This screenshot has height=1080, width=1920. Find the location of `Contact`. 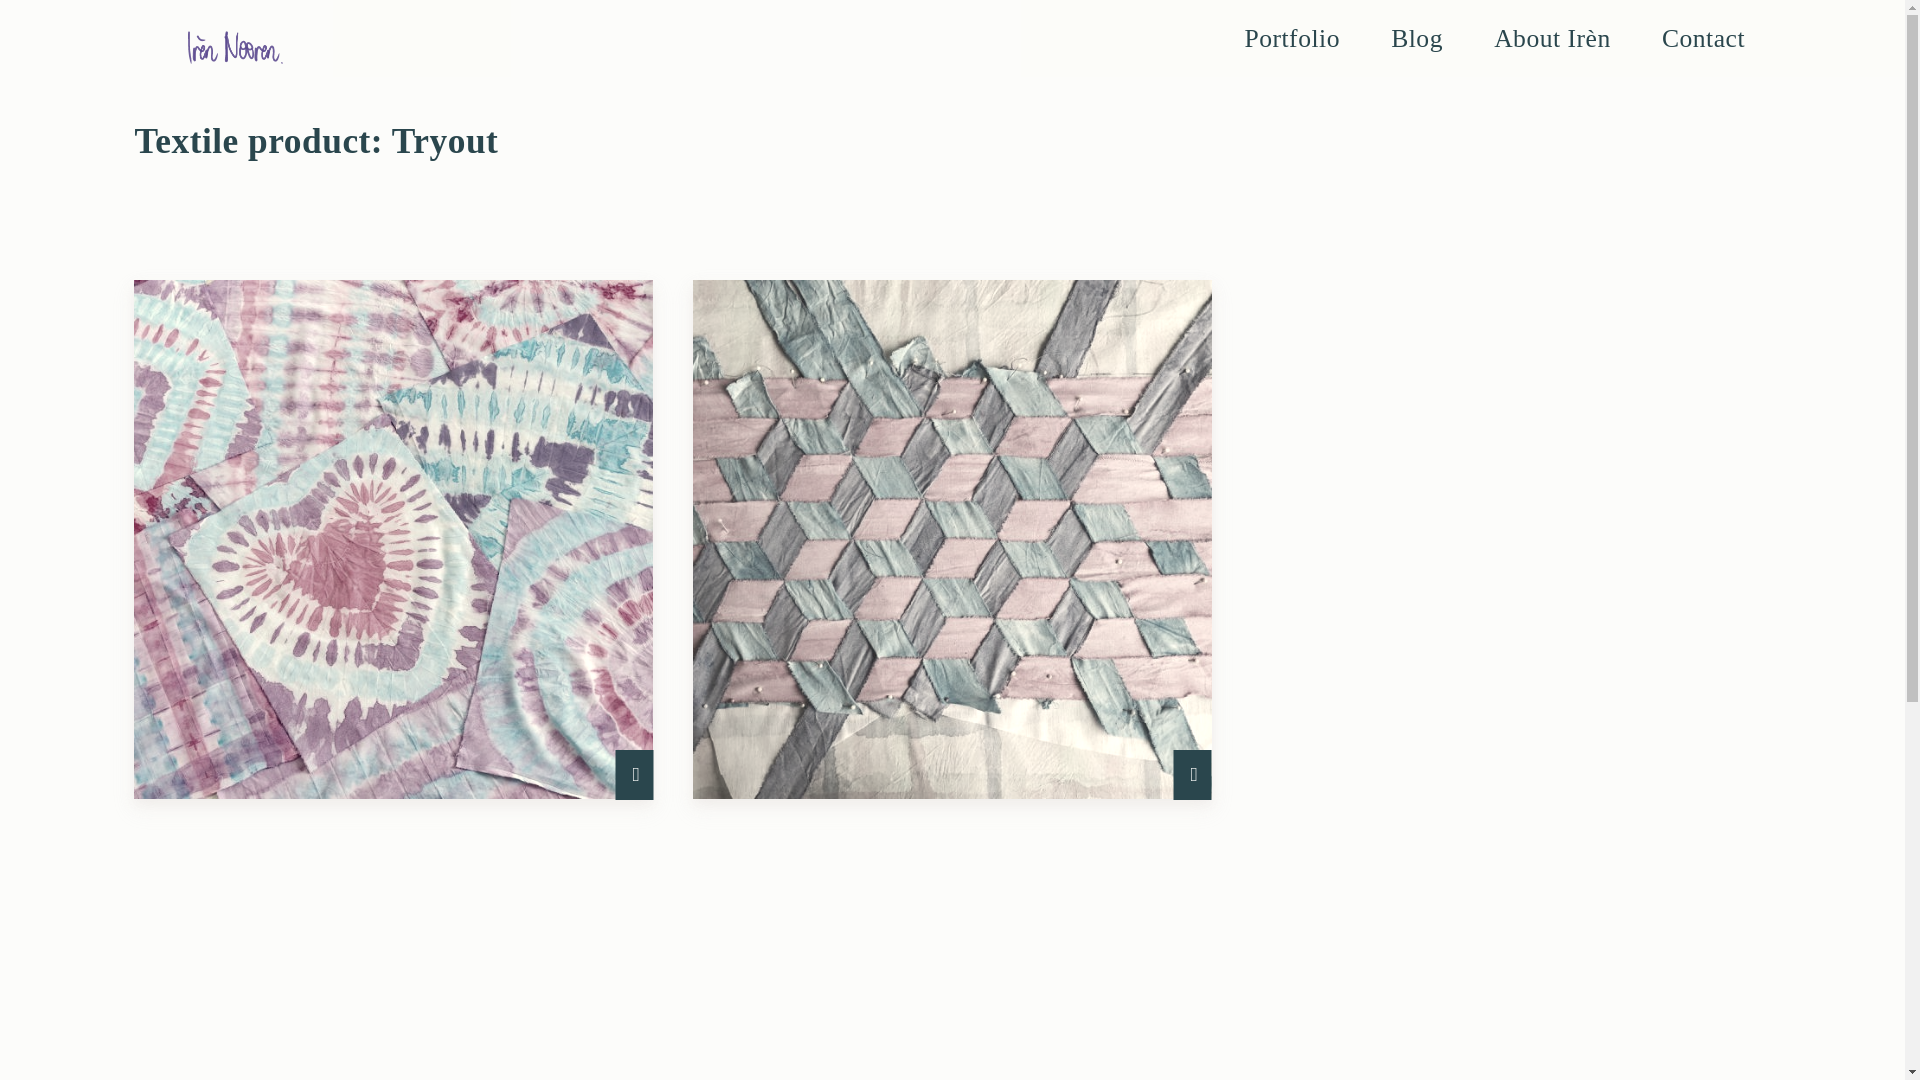

Contact is located at coordinates (1702, 38).